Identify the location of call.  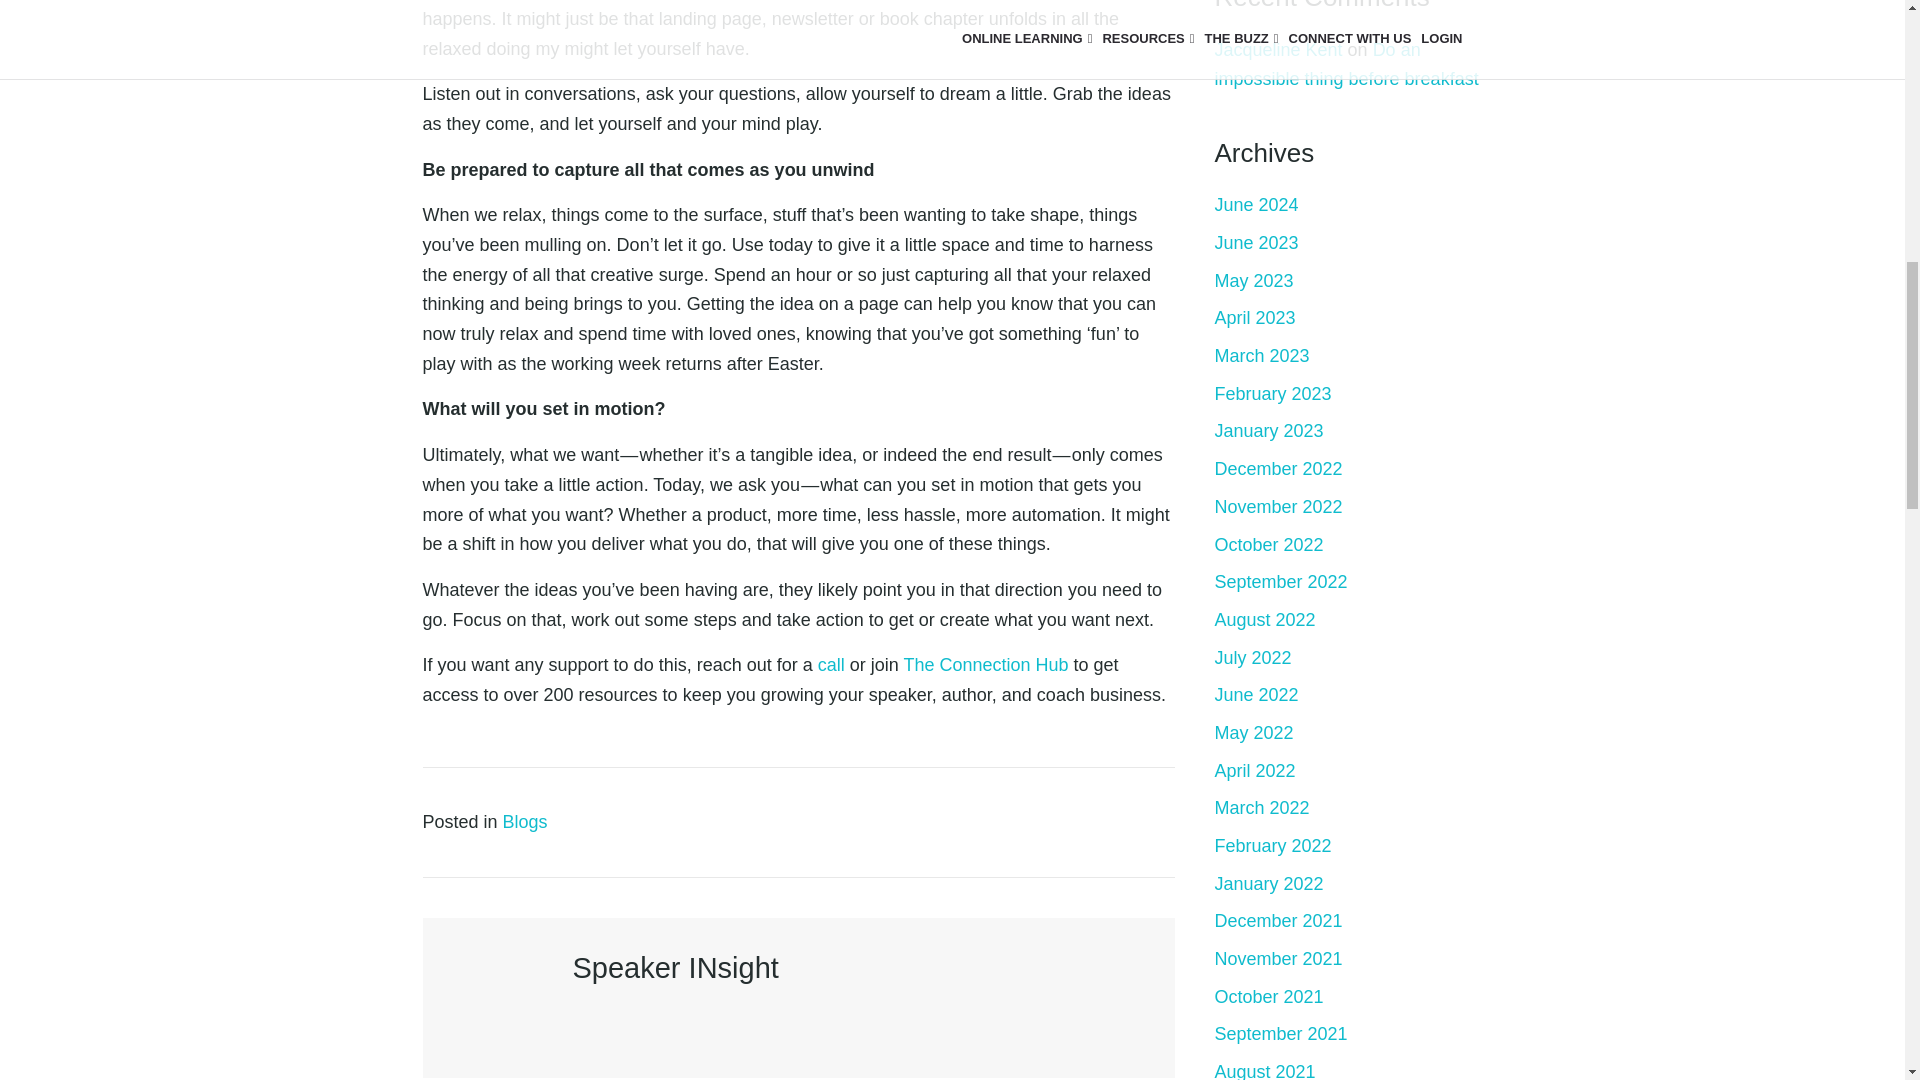
(830, 664).